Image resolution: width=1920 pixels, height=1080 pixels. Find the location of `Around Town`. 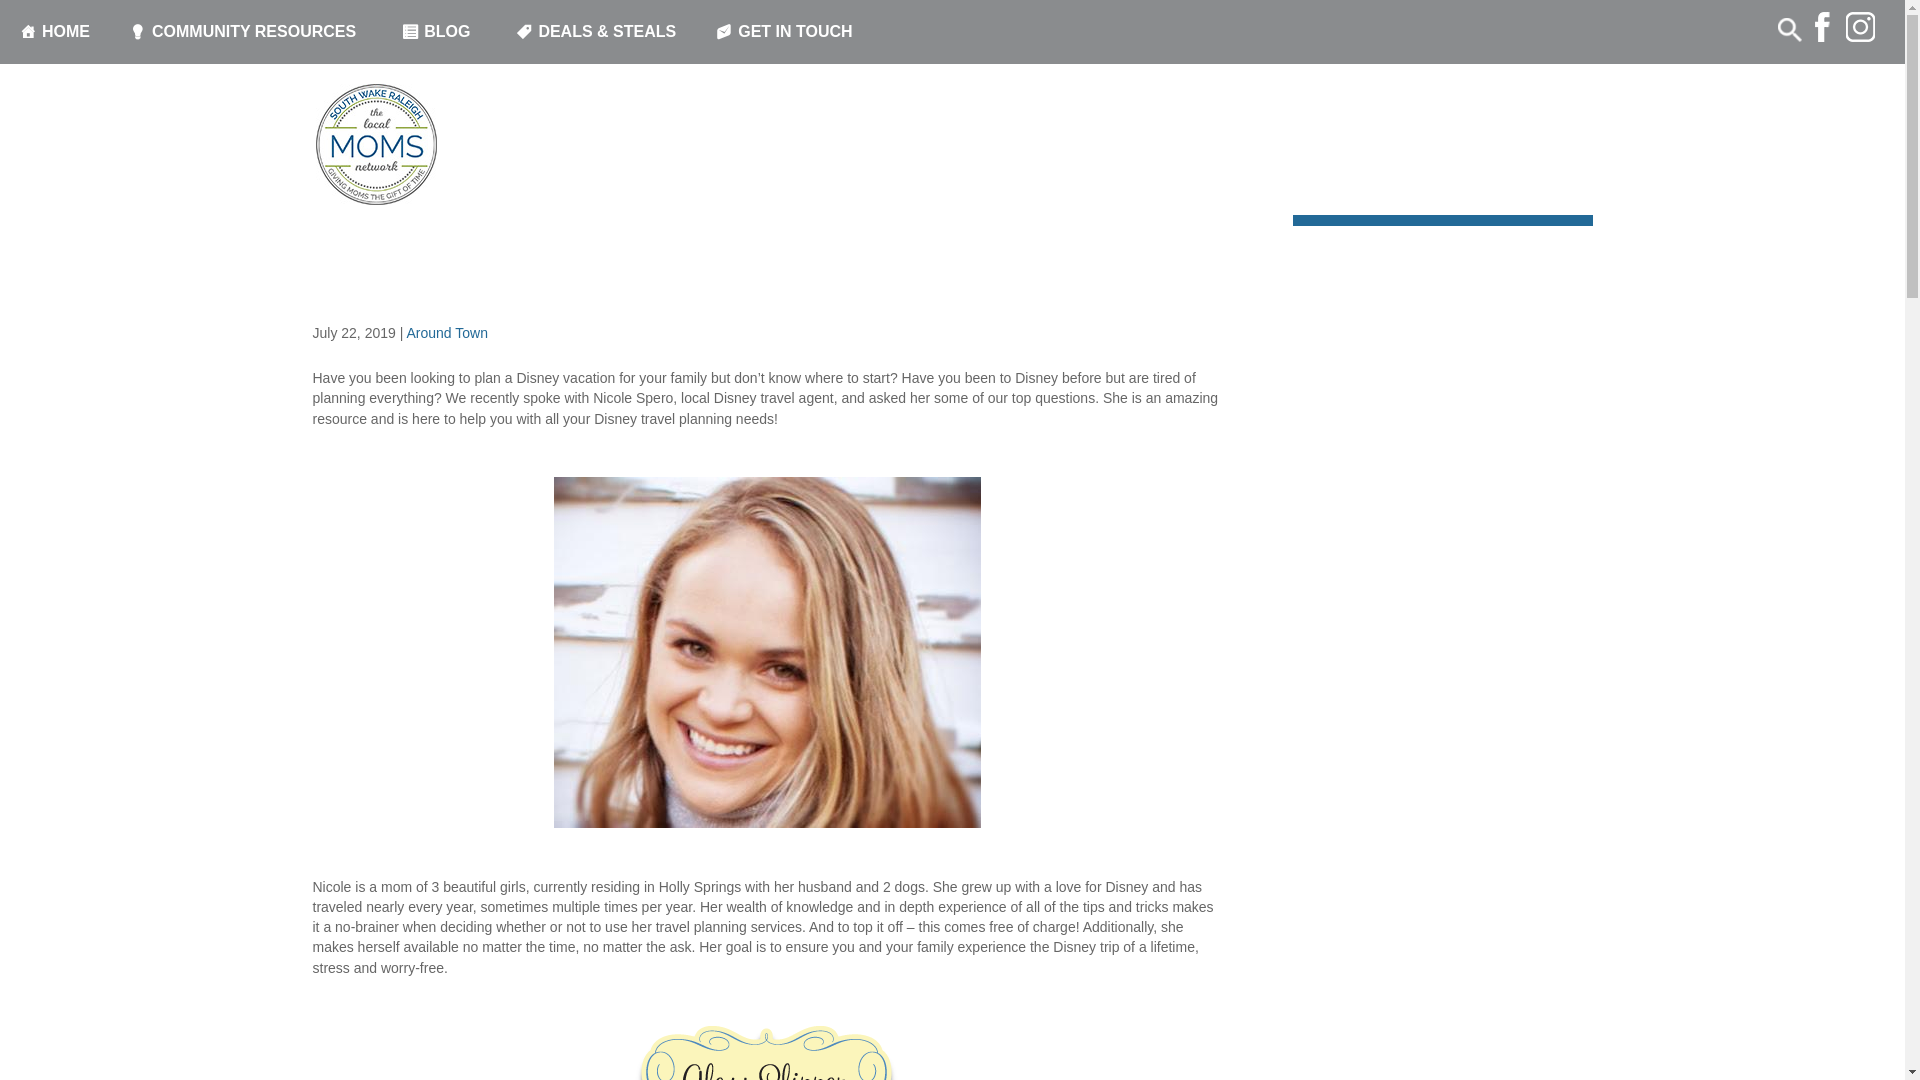

Around Town is located at coordinates (352, 196).